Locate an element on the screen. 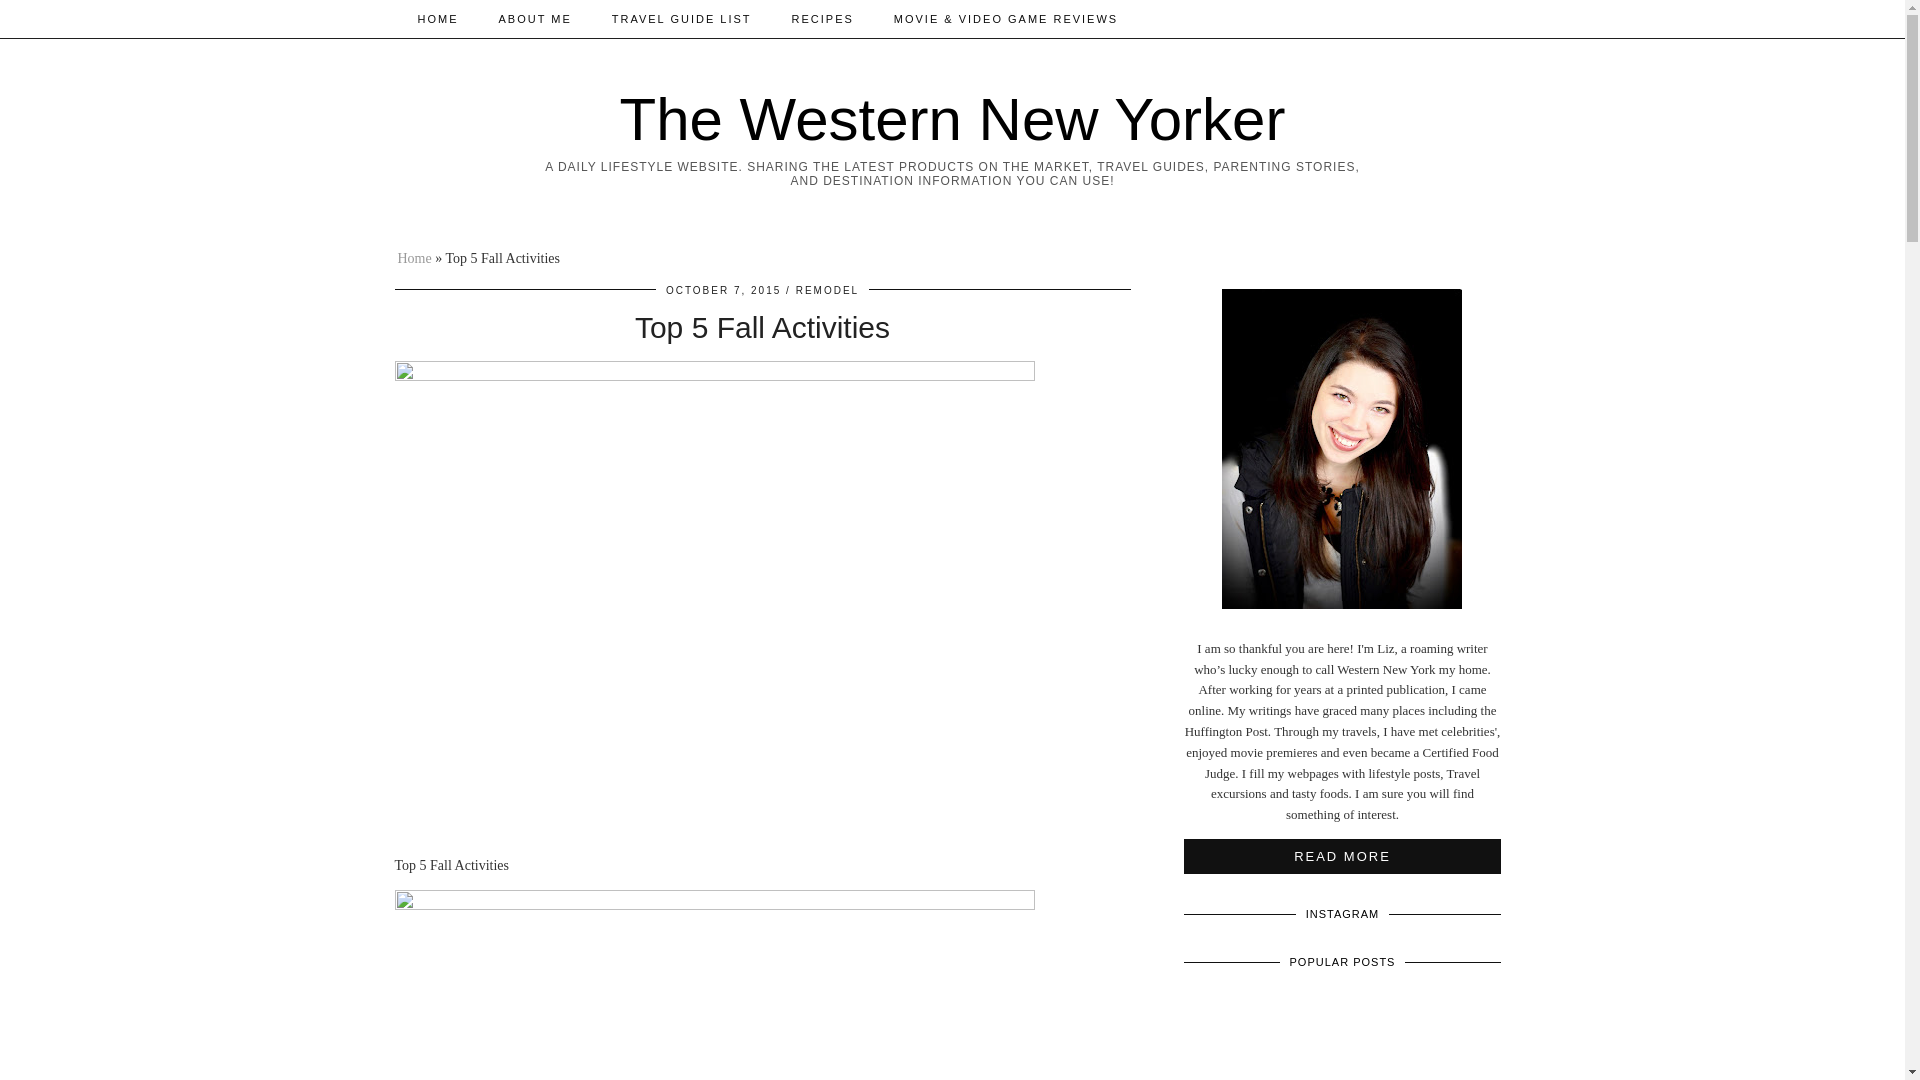 Image resolution: width=1920 pixels, height=1080 pixels. Home is located at coordinates (414, 258).